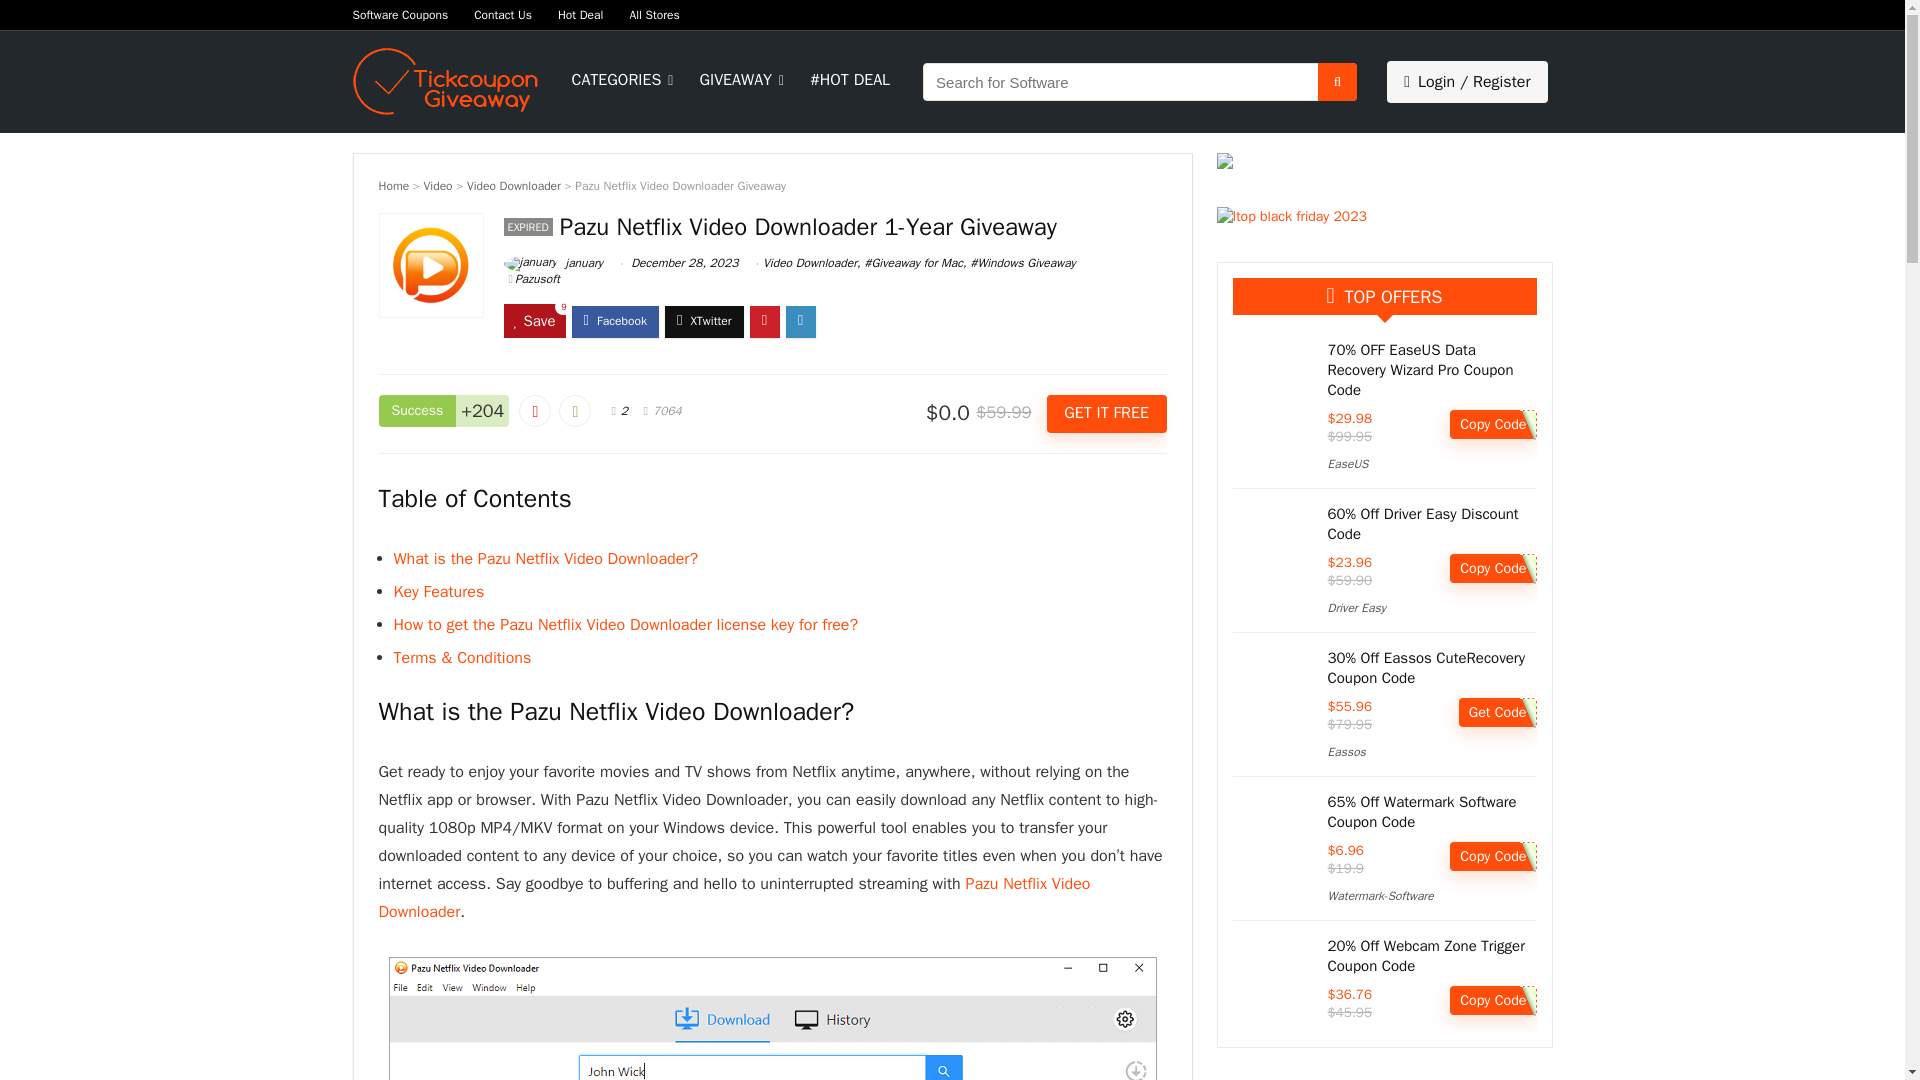 The width and height of the screenshot is (1920, 1080). Describe the element at coordinates (393, 186) in the screenshot. I see `Home` at that location.